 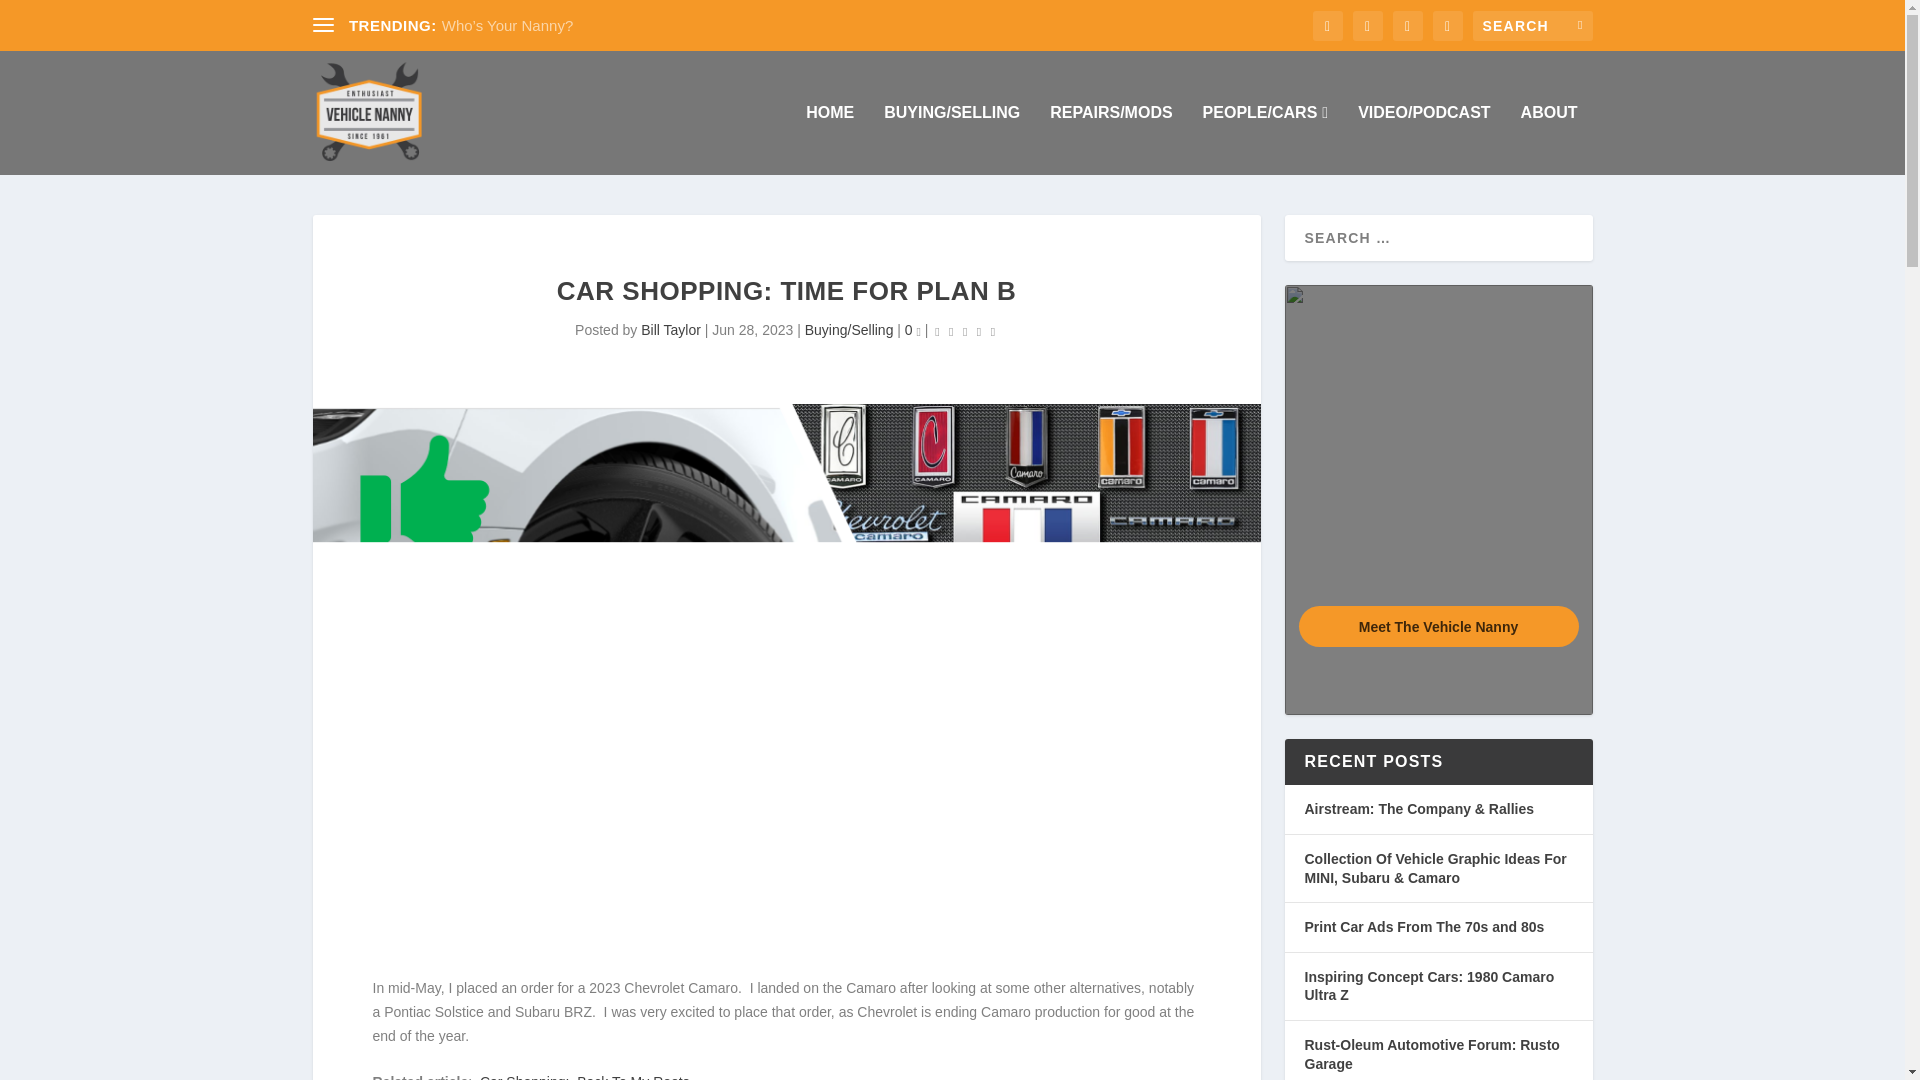 I want to click on 0, so click(x=912, y=330).